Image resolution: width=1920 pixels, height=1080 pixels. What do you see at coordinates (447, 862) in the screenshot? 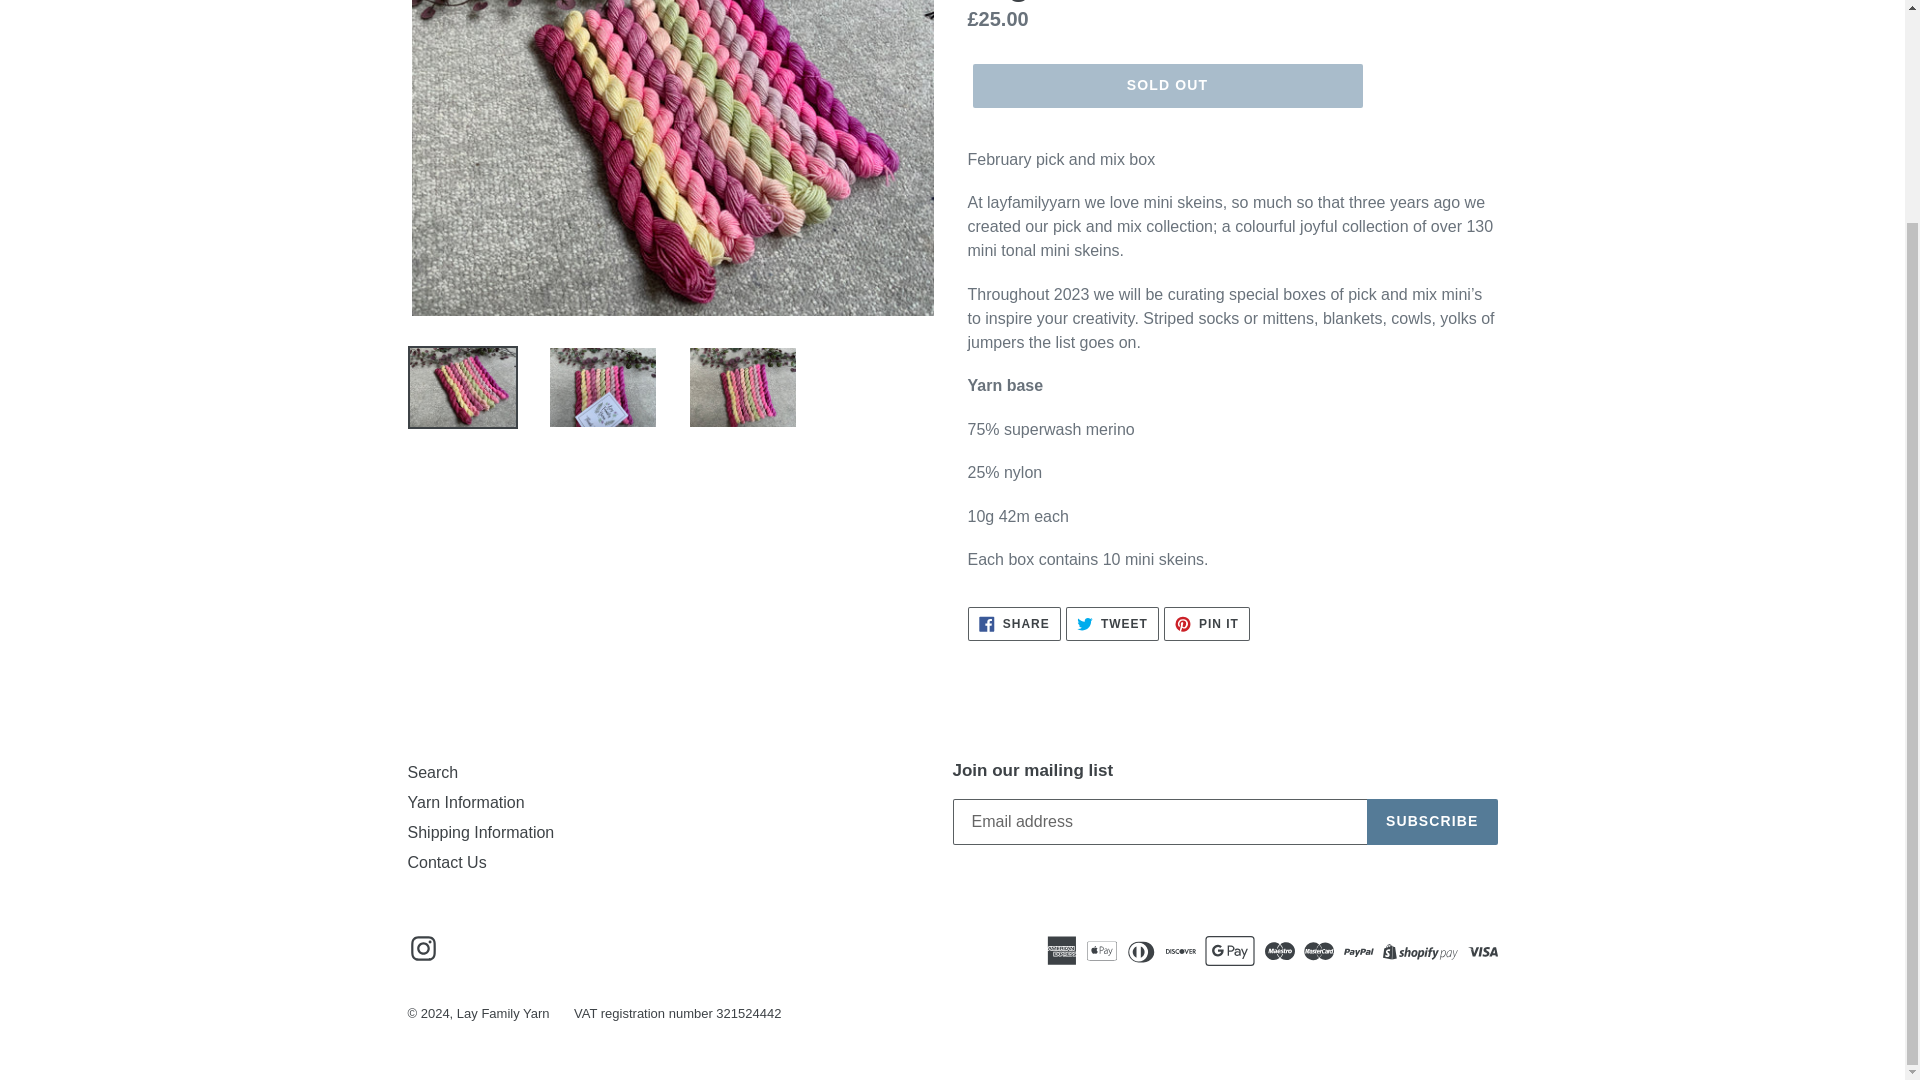
I see `VAT registration number 321524442` at bounding box center [447, 862].